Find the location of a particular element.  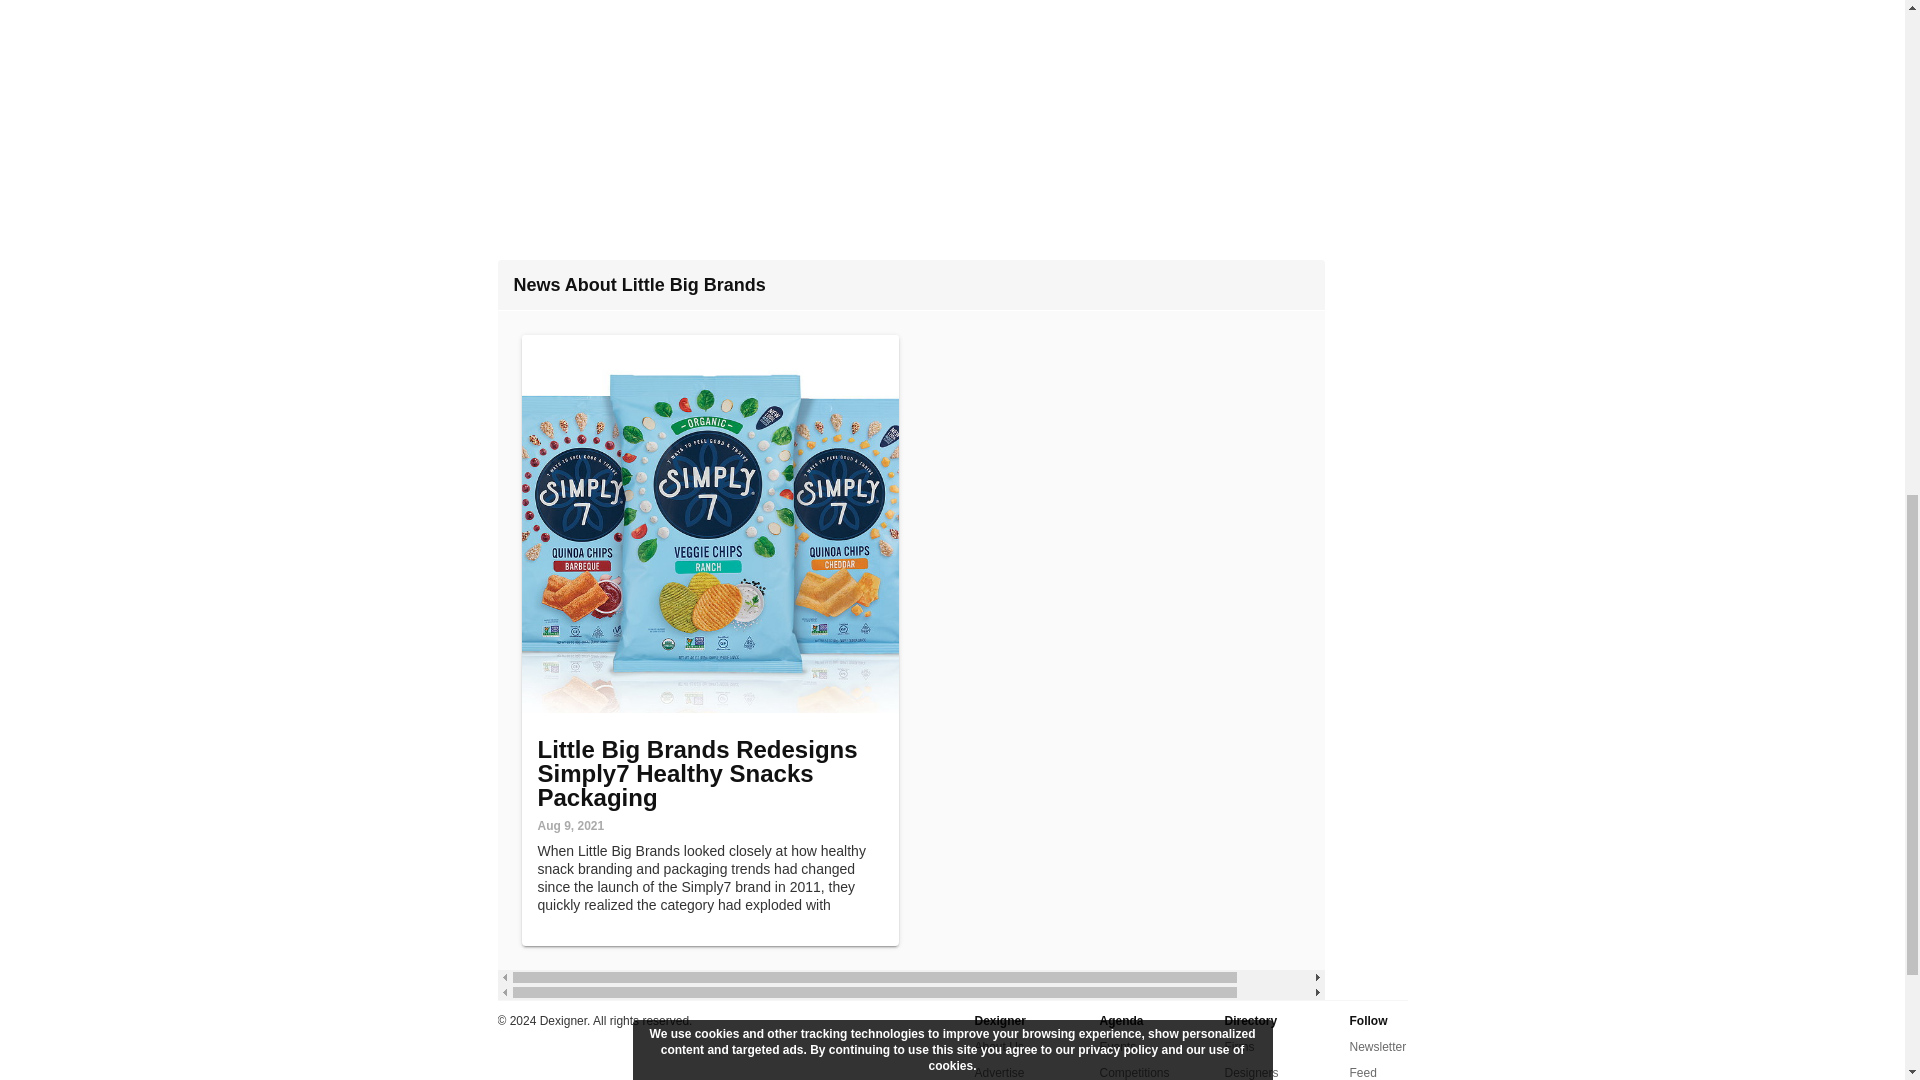

About Us is located at coordinates (998, 1046).